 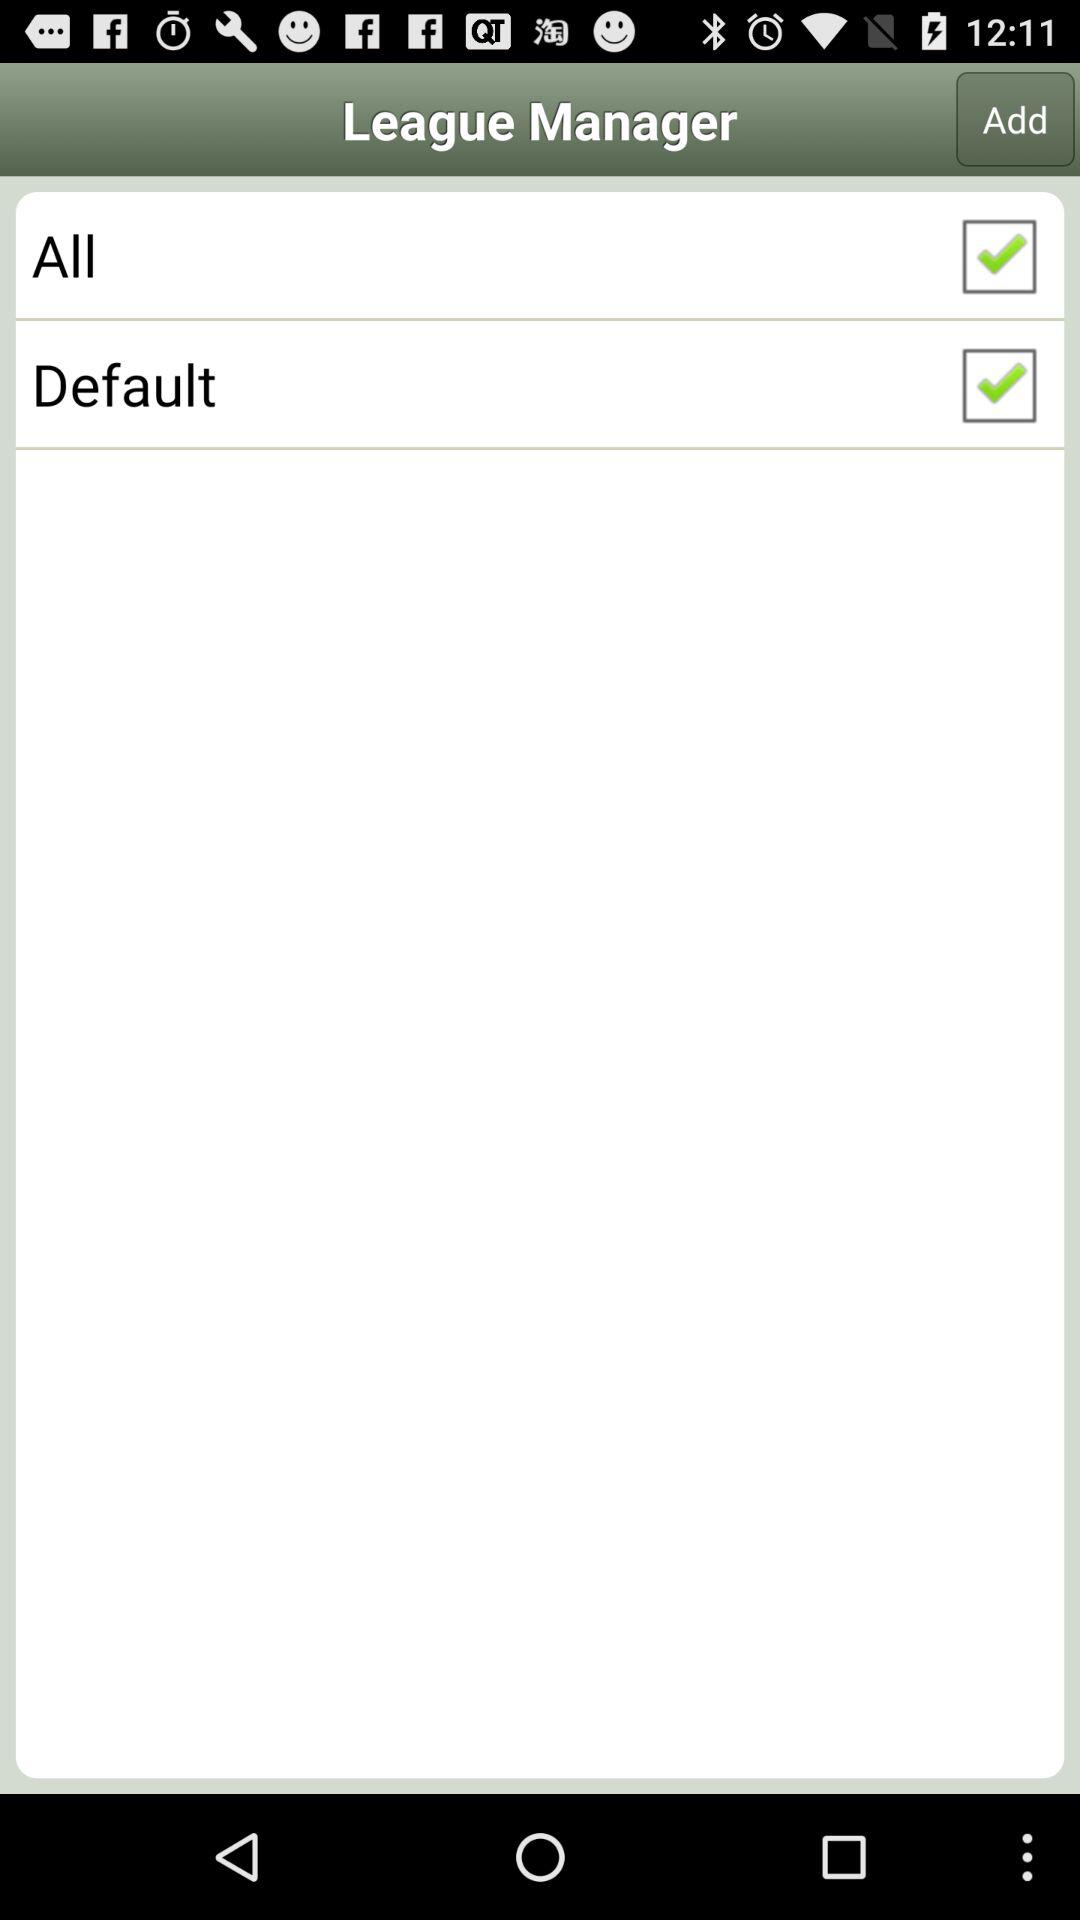 What do you see at coordinates (1015, 119) in the screenshot?
I see `launch the app next to league manager` at bounding box center [1015, 119].